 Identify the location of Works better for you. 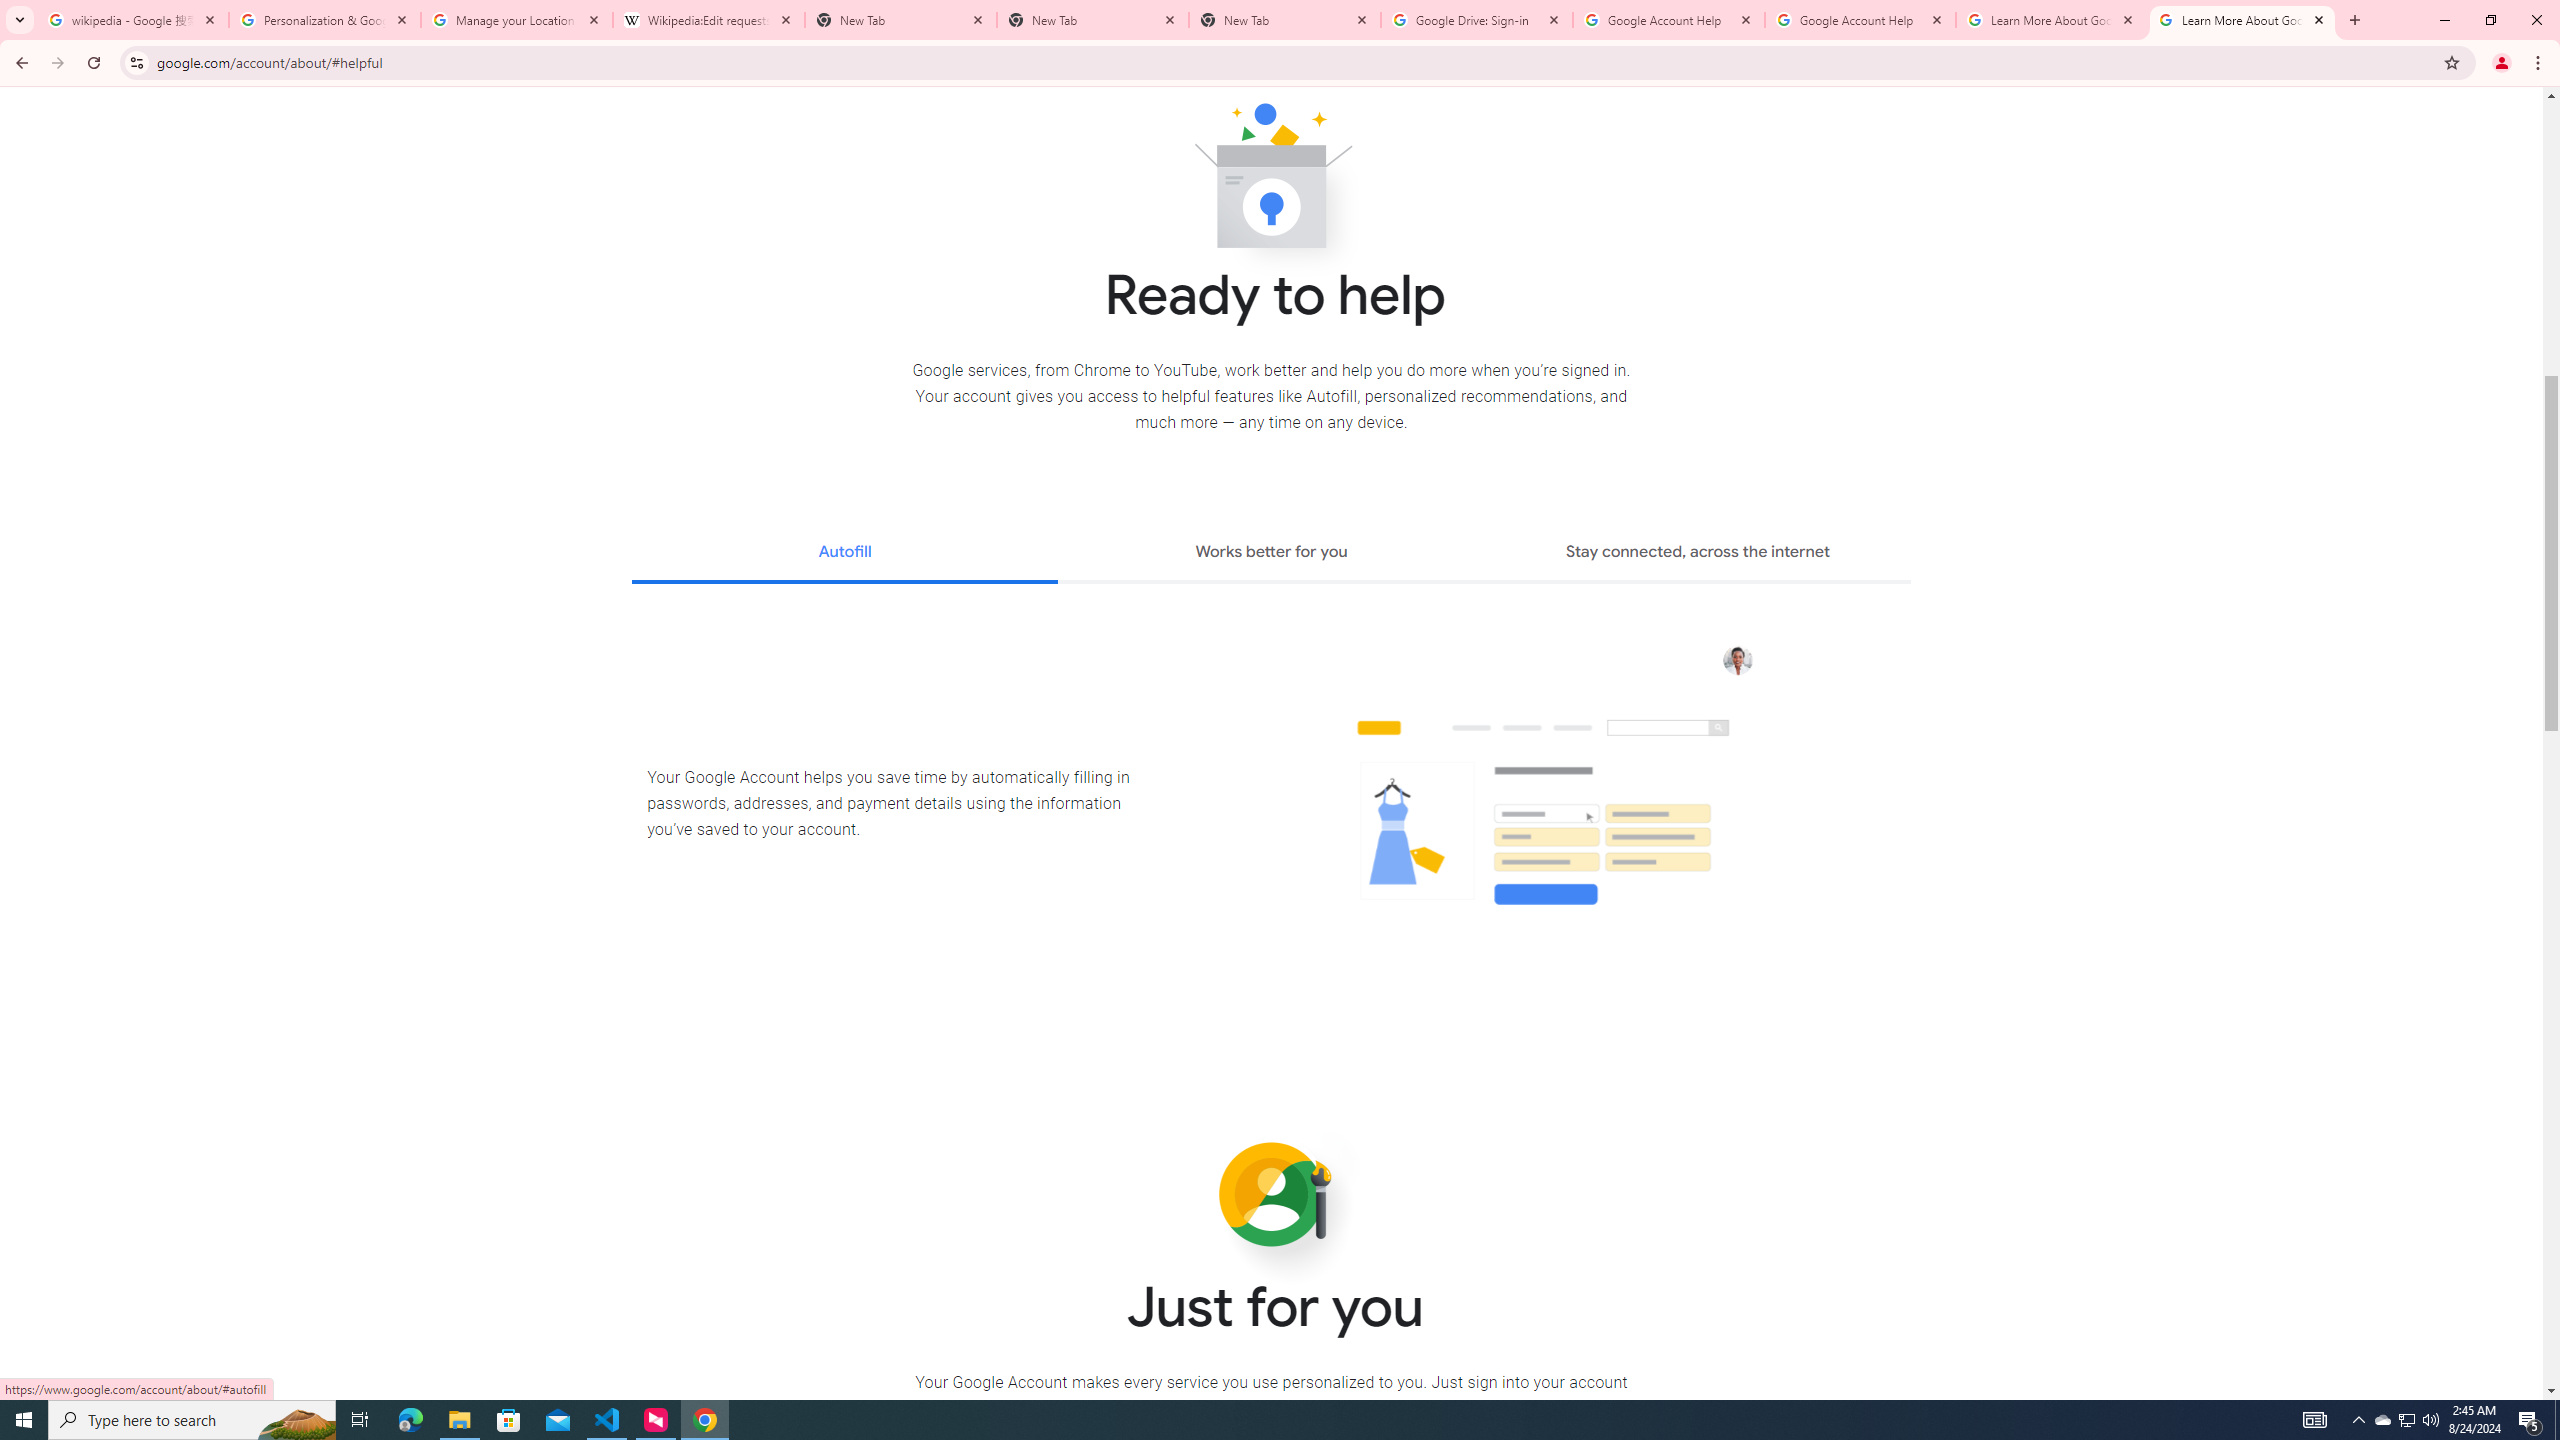
(1270, 554).